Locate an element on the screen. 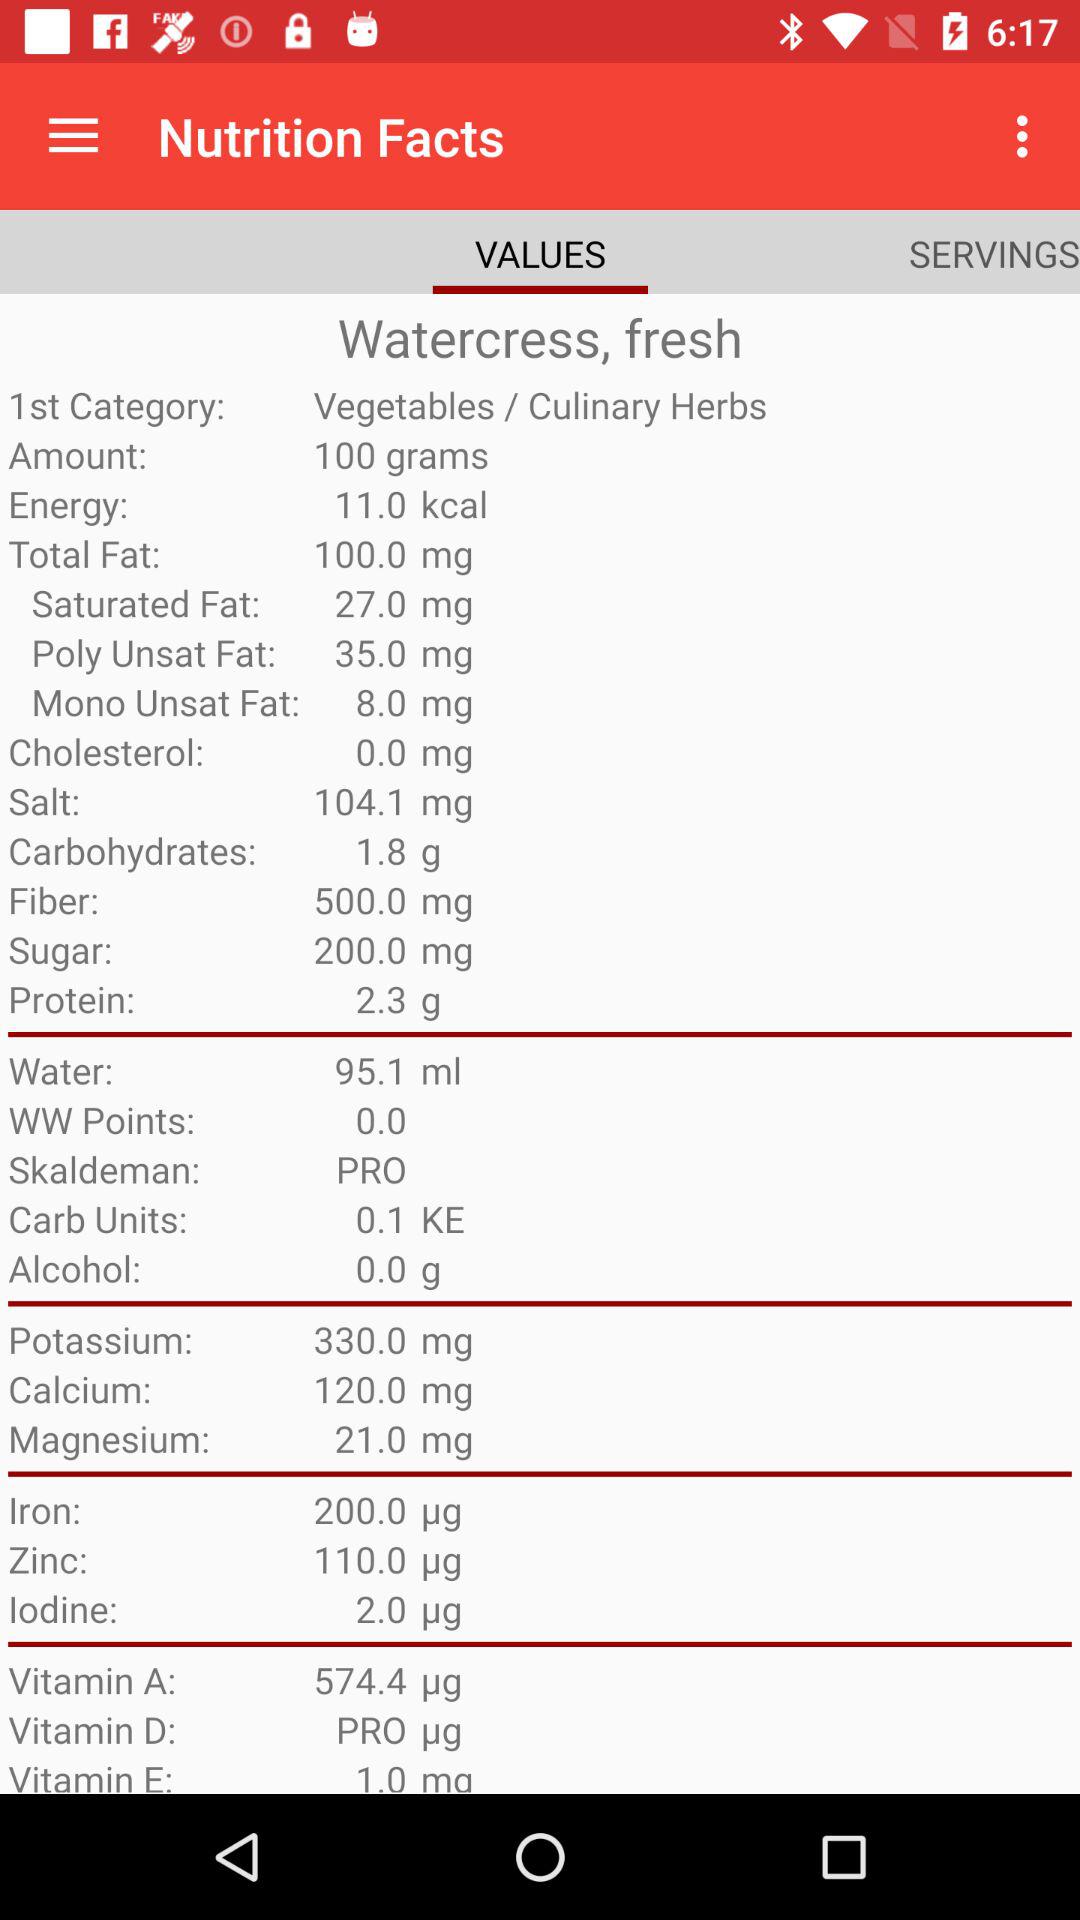  click the icon above the watercress, fresh is located at coordinates (73, 136).